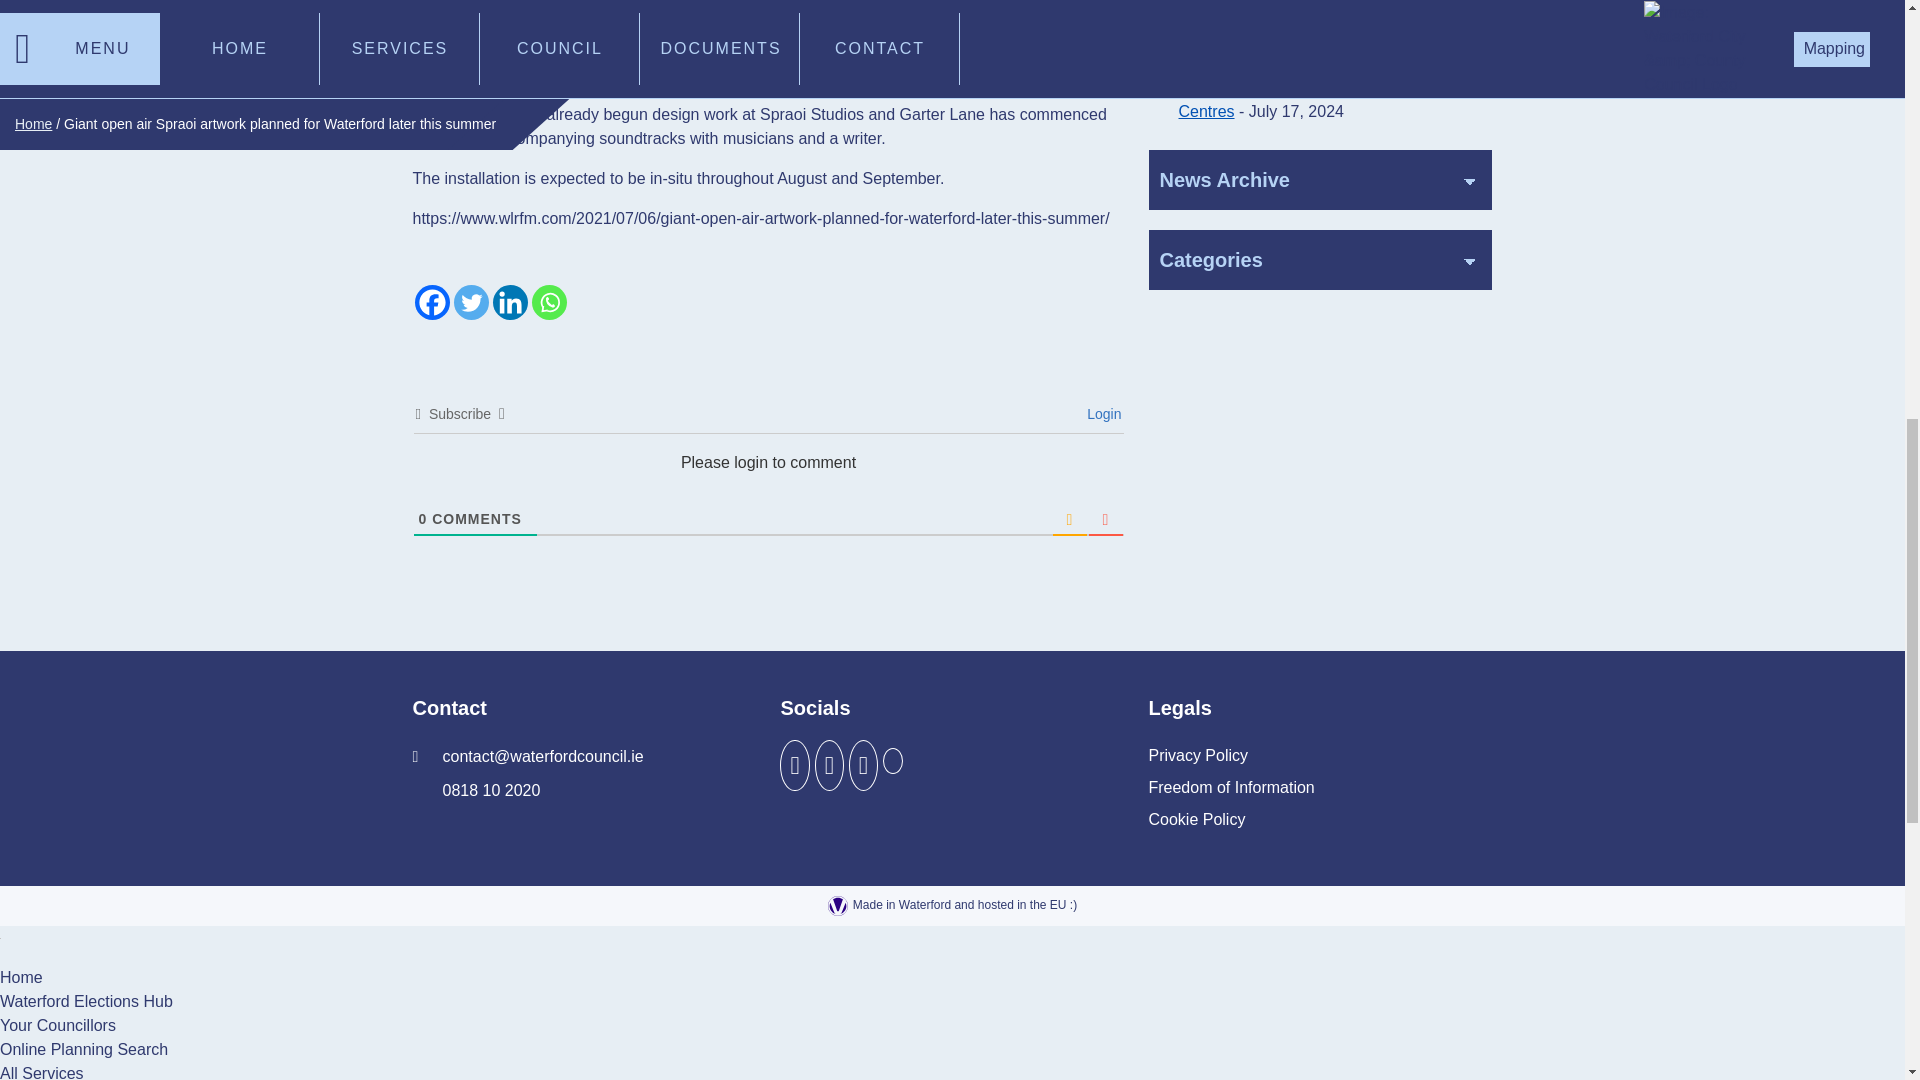 Image resolution: width=1920 pixels, height=1080 pixels. I want to click on Login, so click(1100, 414).